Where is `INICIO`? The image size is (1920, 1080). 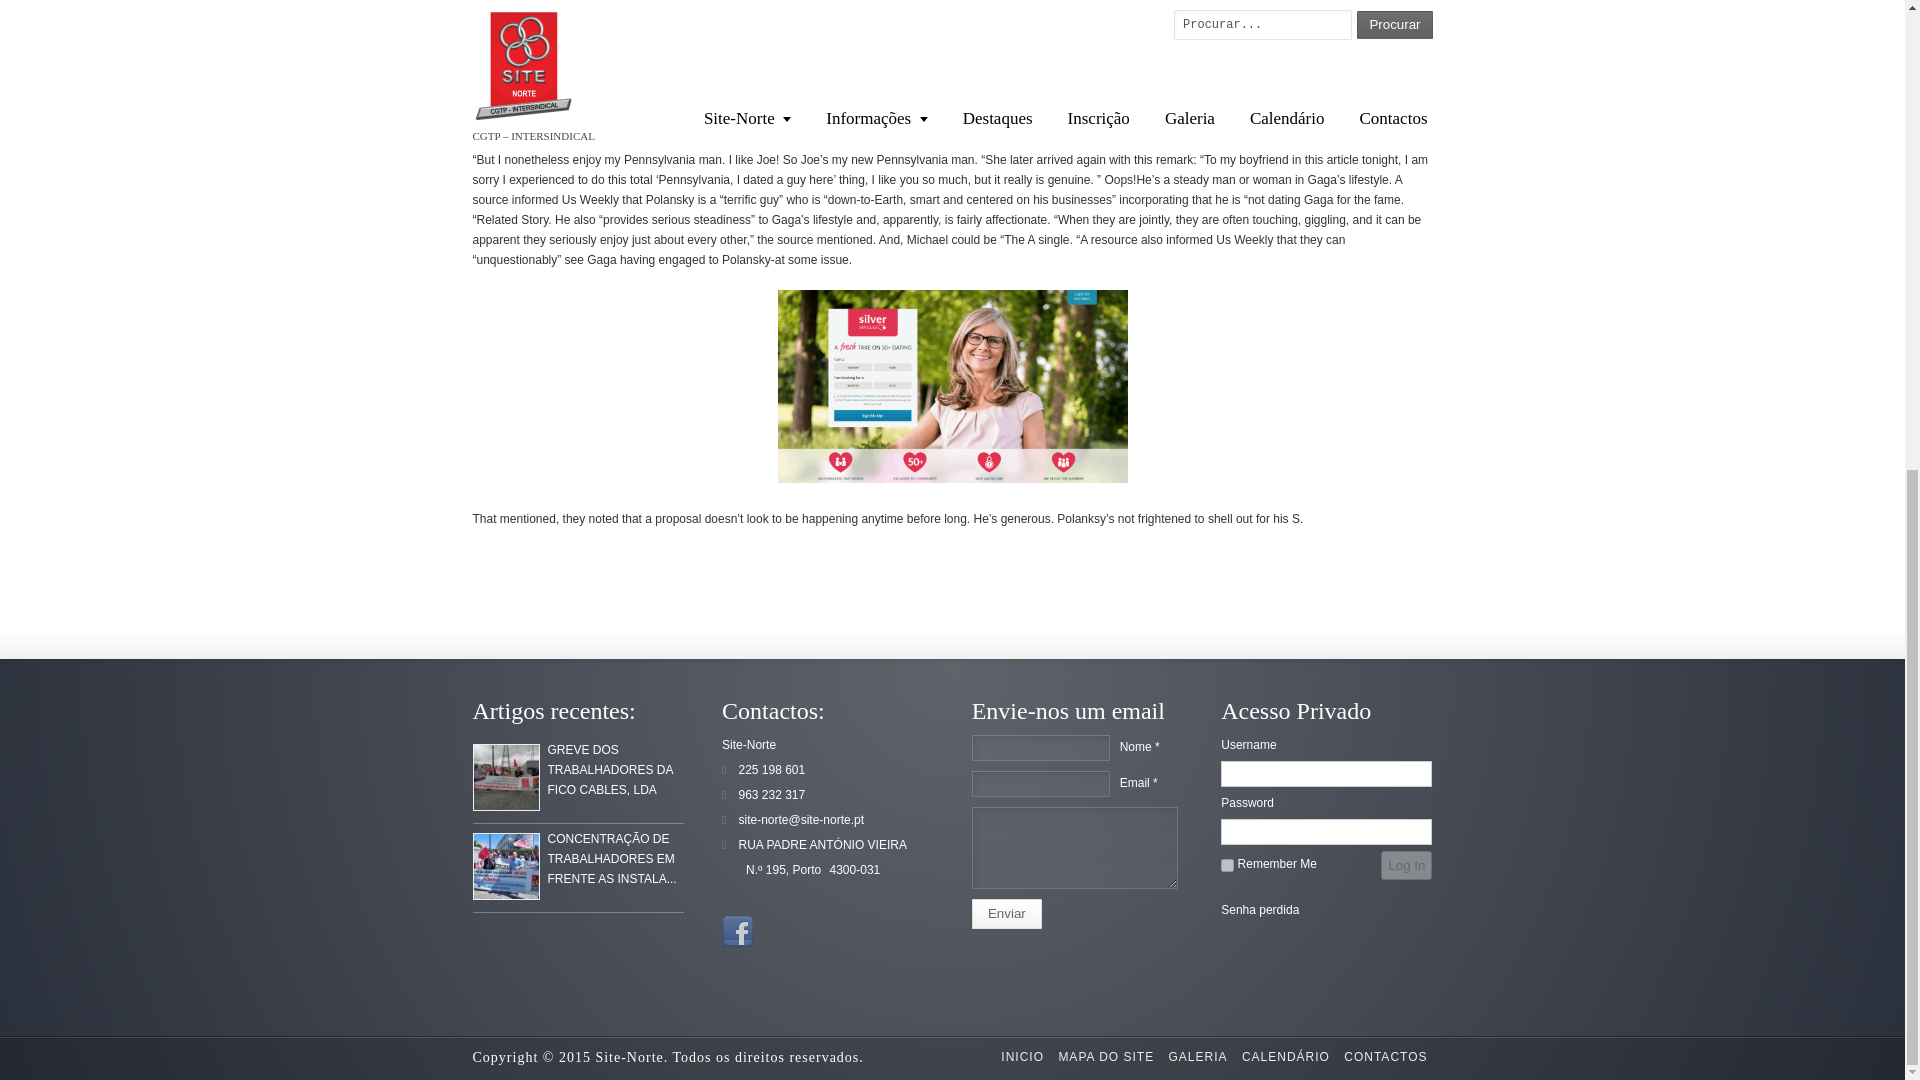
INICIO is located at coordinates (1022, 1056).